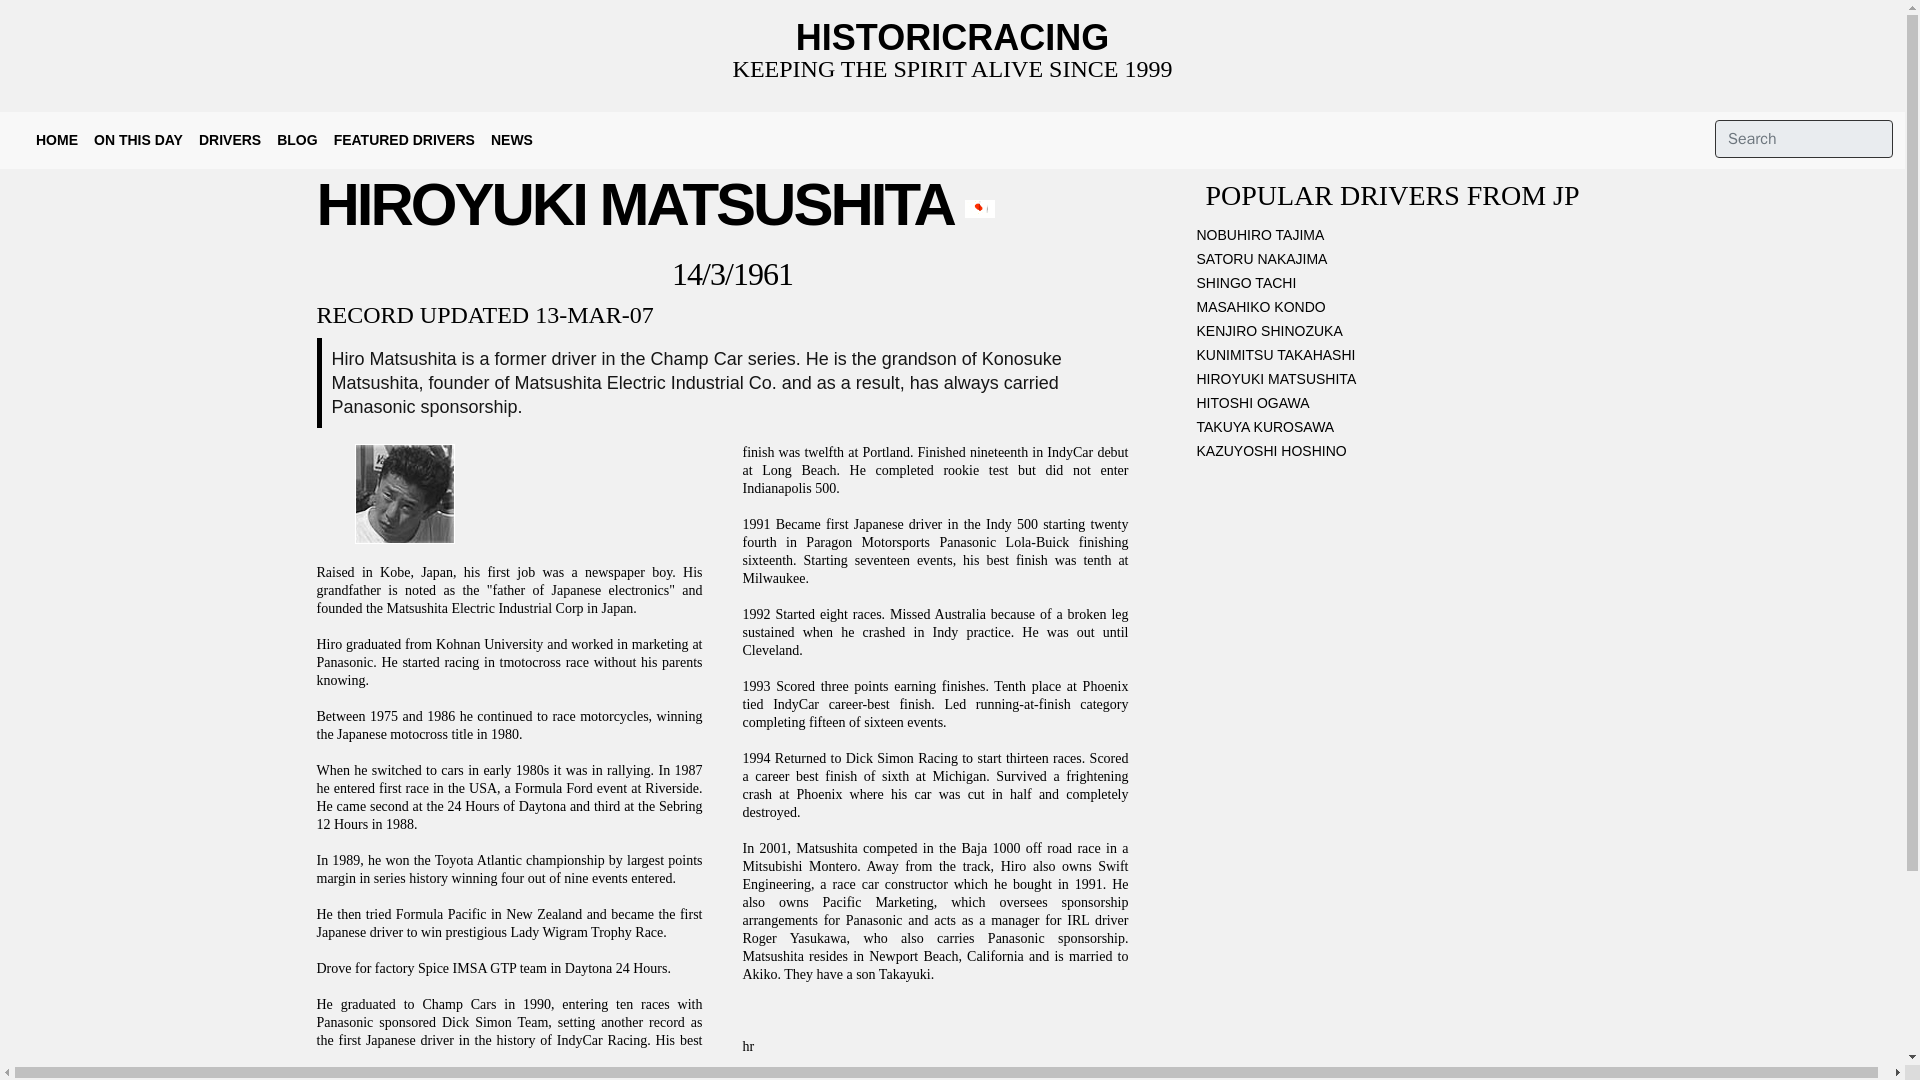 This screenshot has width=1920, height=1080. I want to click on KUNIMITSU TAKAHASHI, so click(1392, 358).